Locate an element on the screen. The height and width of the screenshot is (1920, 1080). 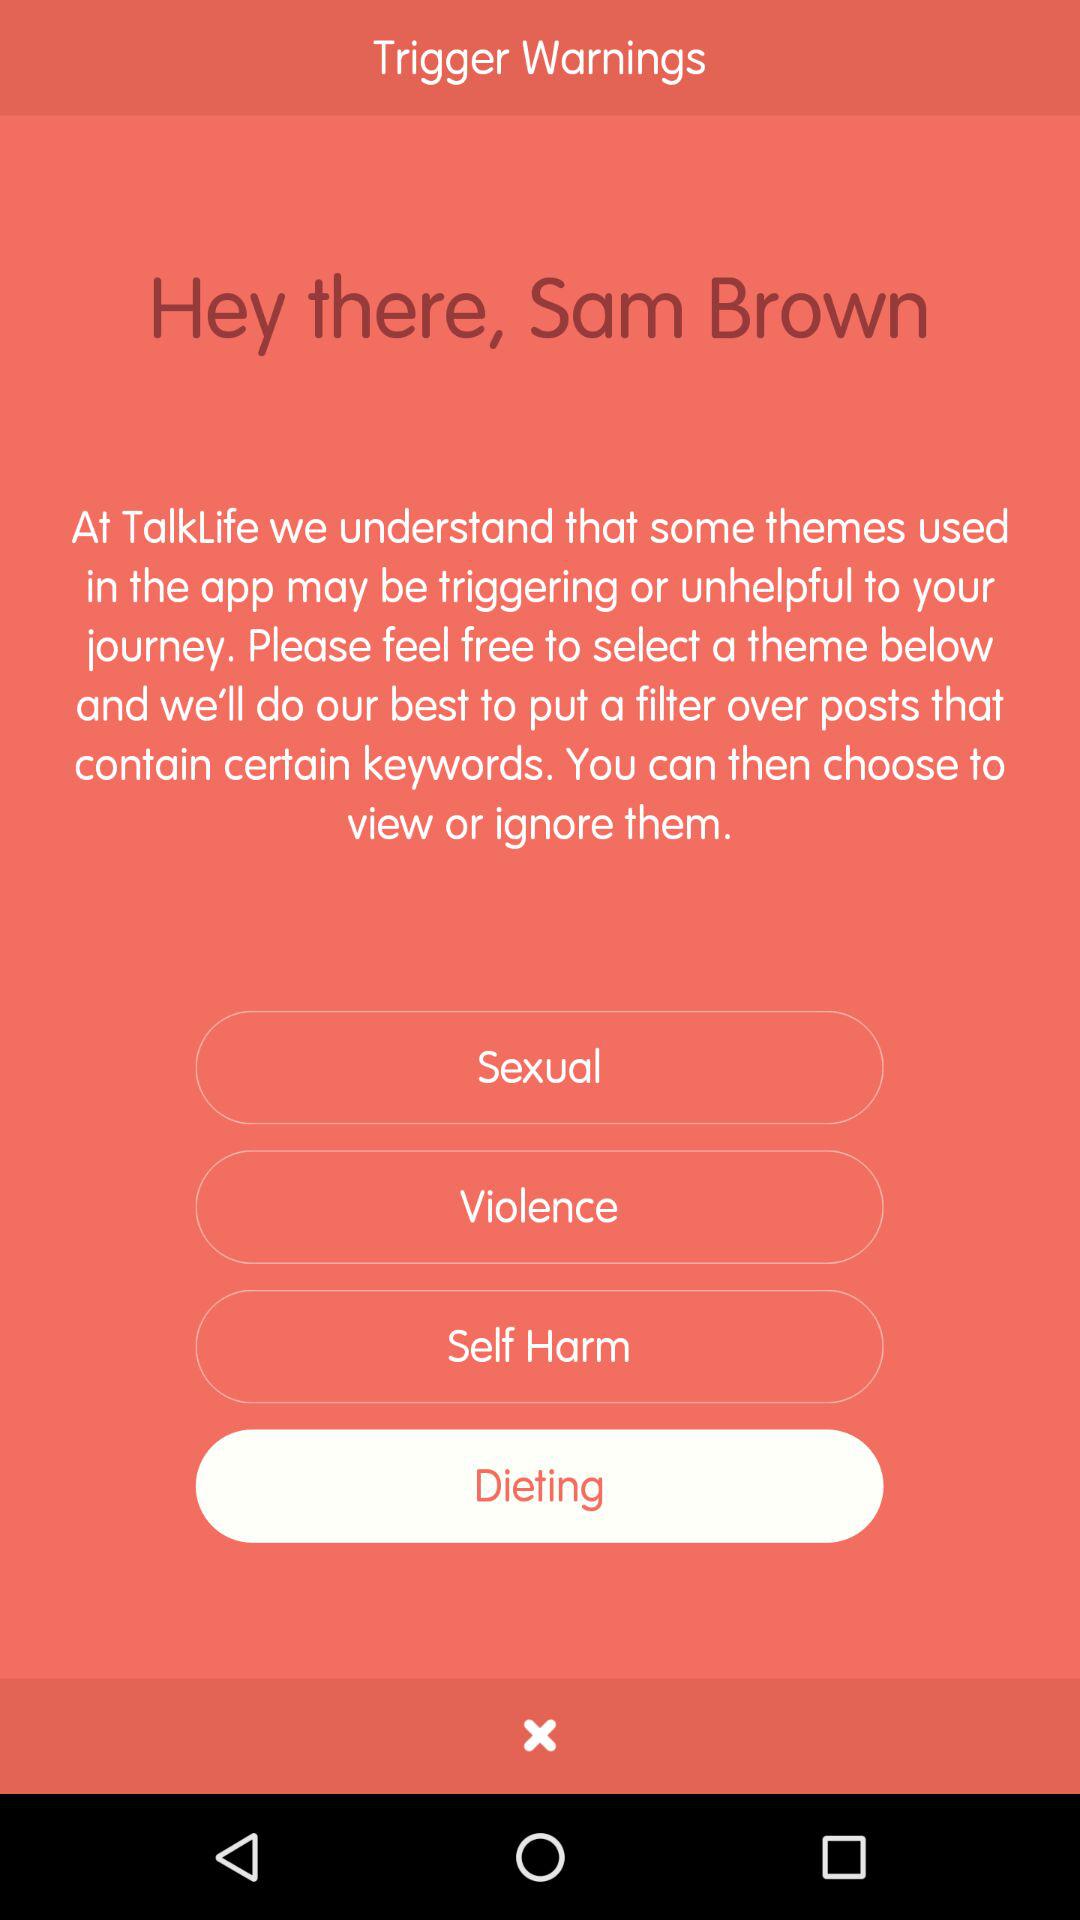
flip to the sexual icon is located at coordinates (539, 1068).